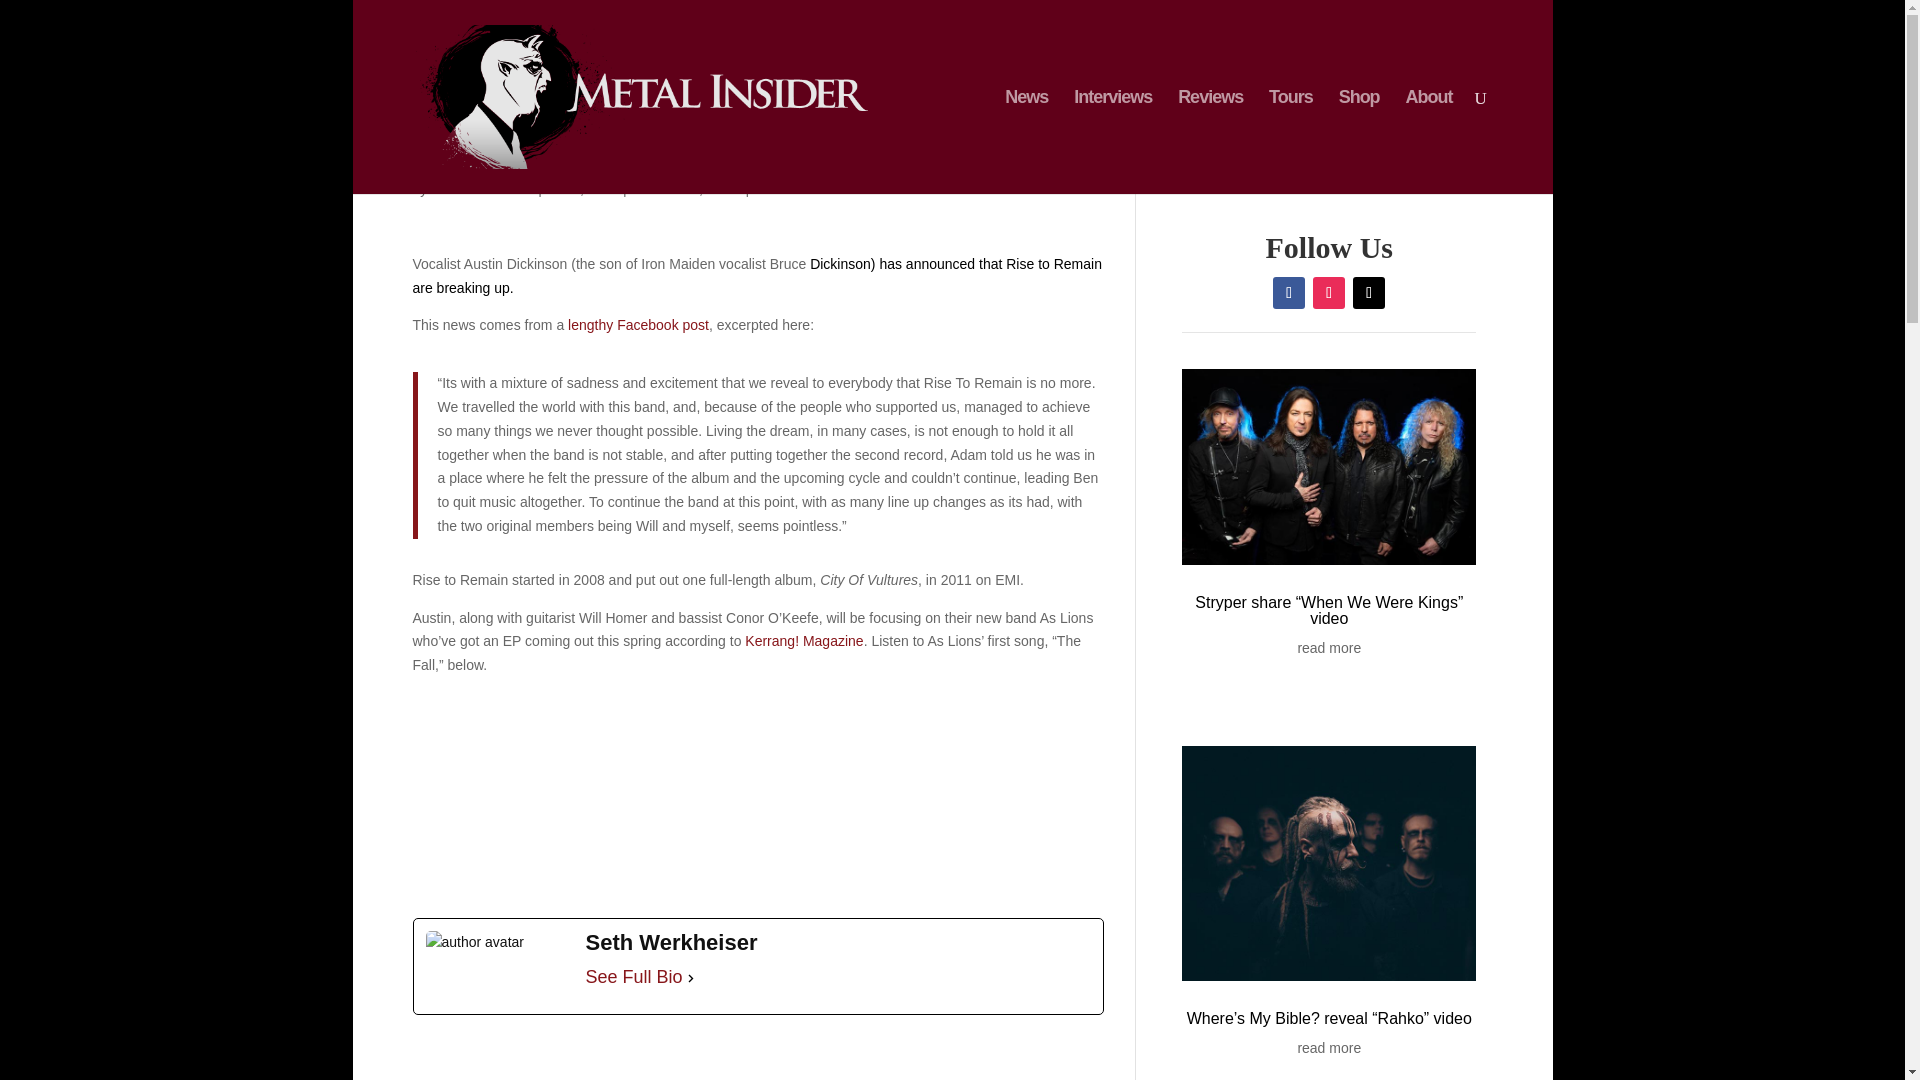 The width and height of the screenshot is (1920, 1080). What do you see at coordinates (1288, 292) in the screenshot?
I see `Follow on Facebook` at bounding box center [1288, 292].